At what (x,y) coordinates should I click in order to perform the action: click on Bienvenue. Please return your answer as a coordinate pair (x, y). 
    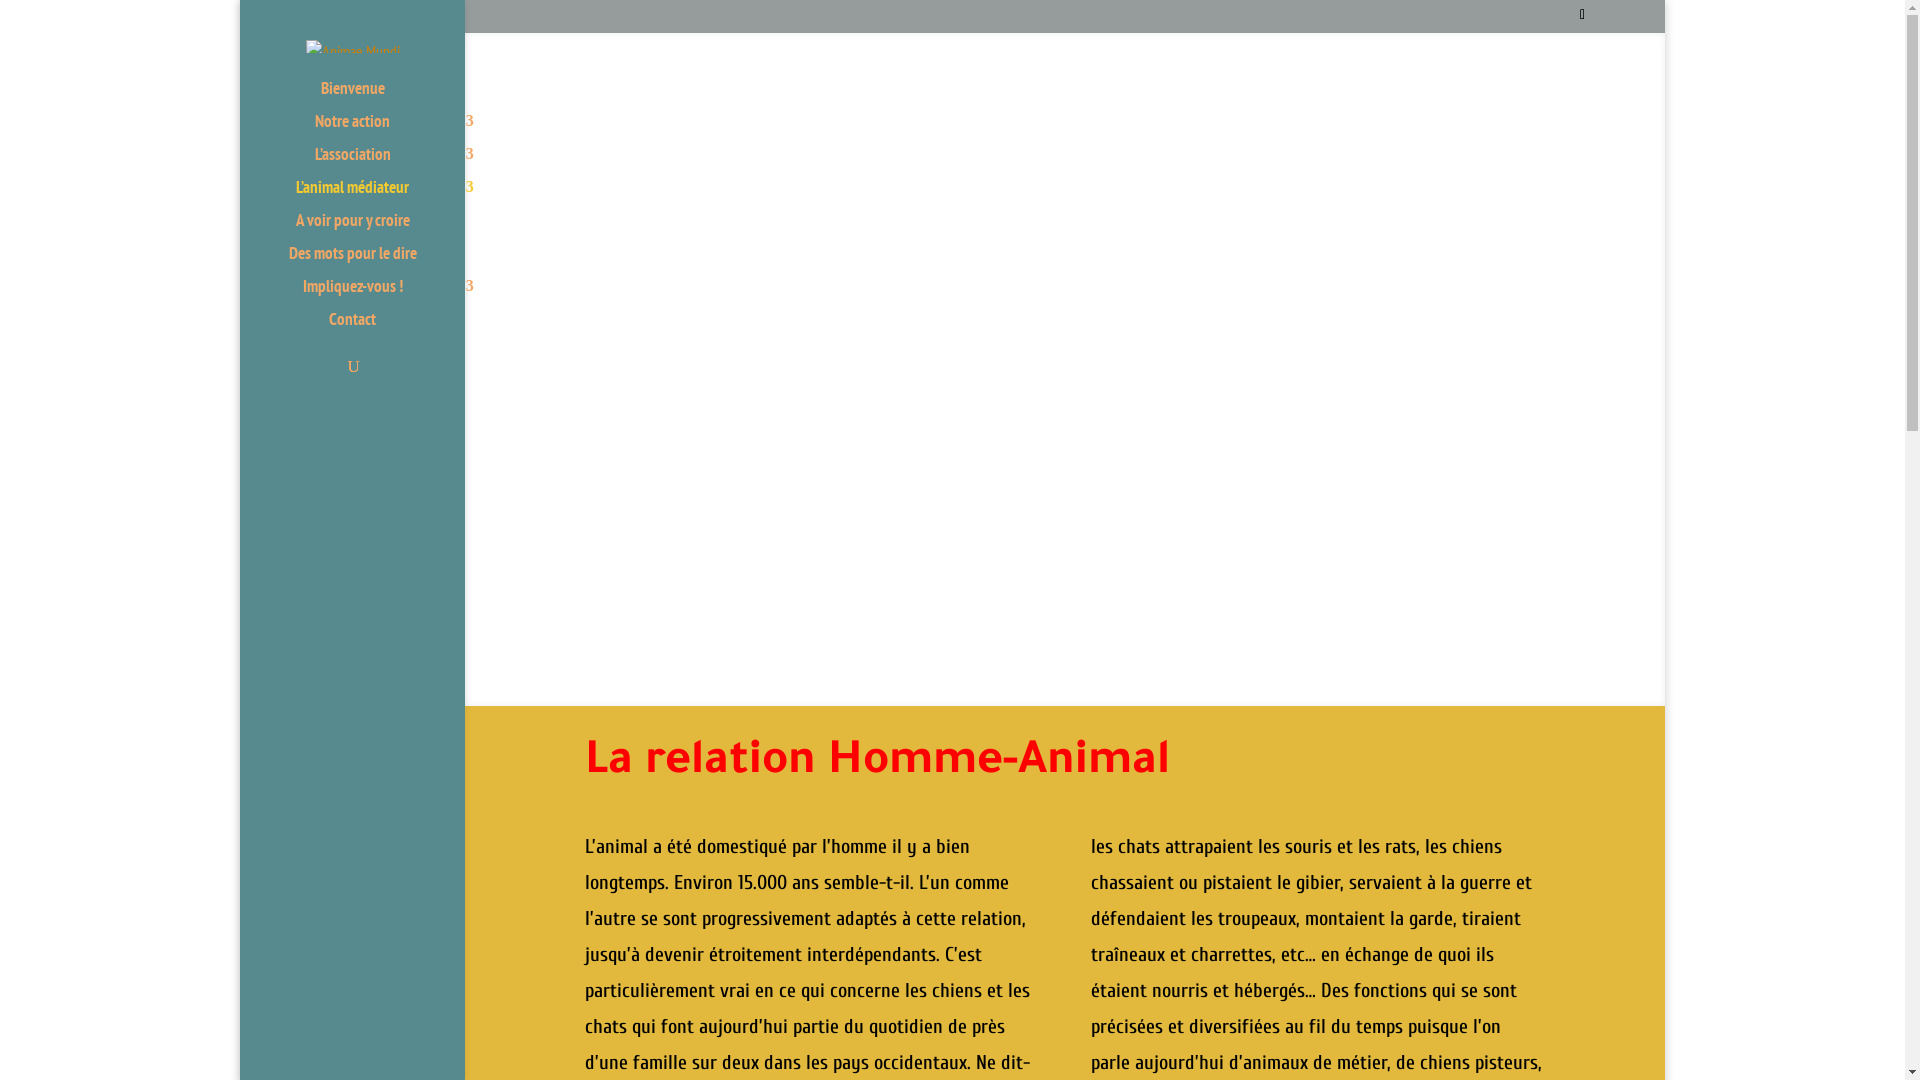
    Looking at the image, I should click on (372, 98).